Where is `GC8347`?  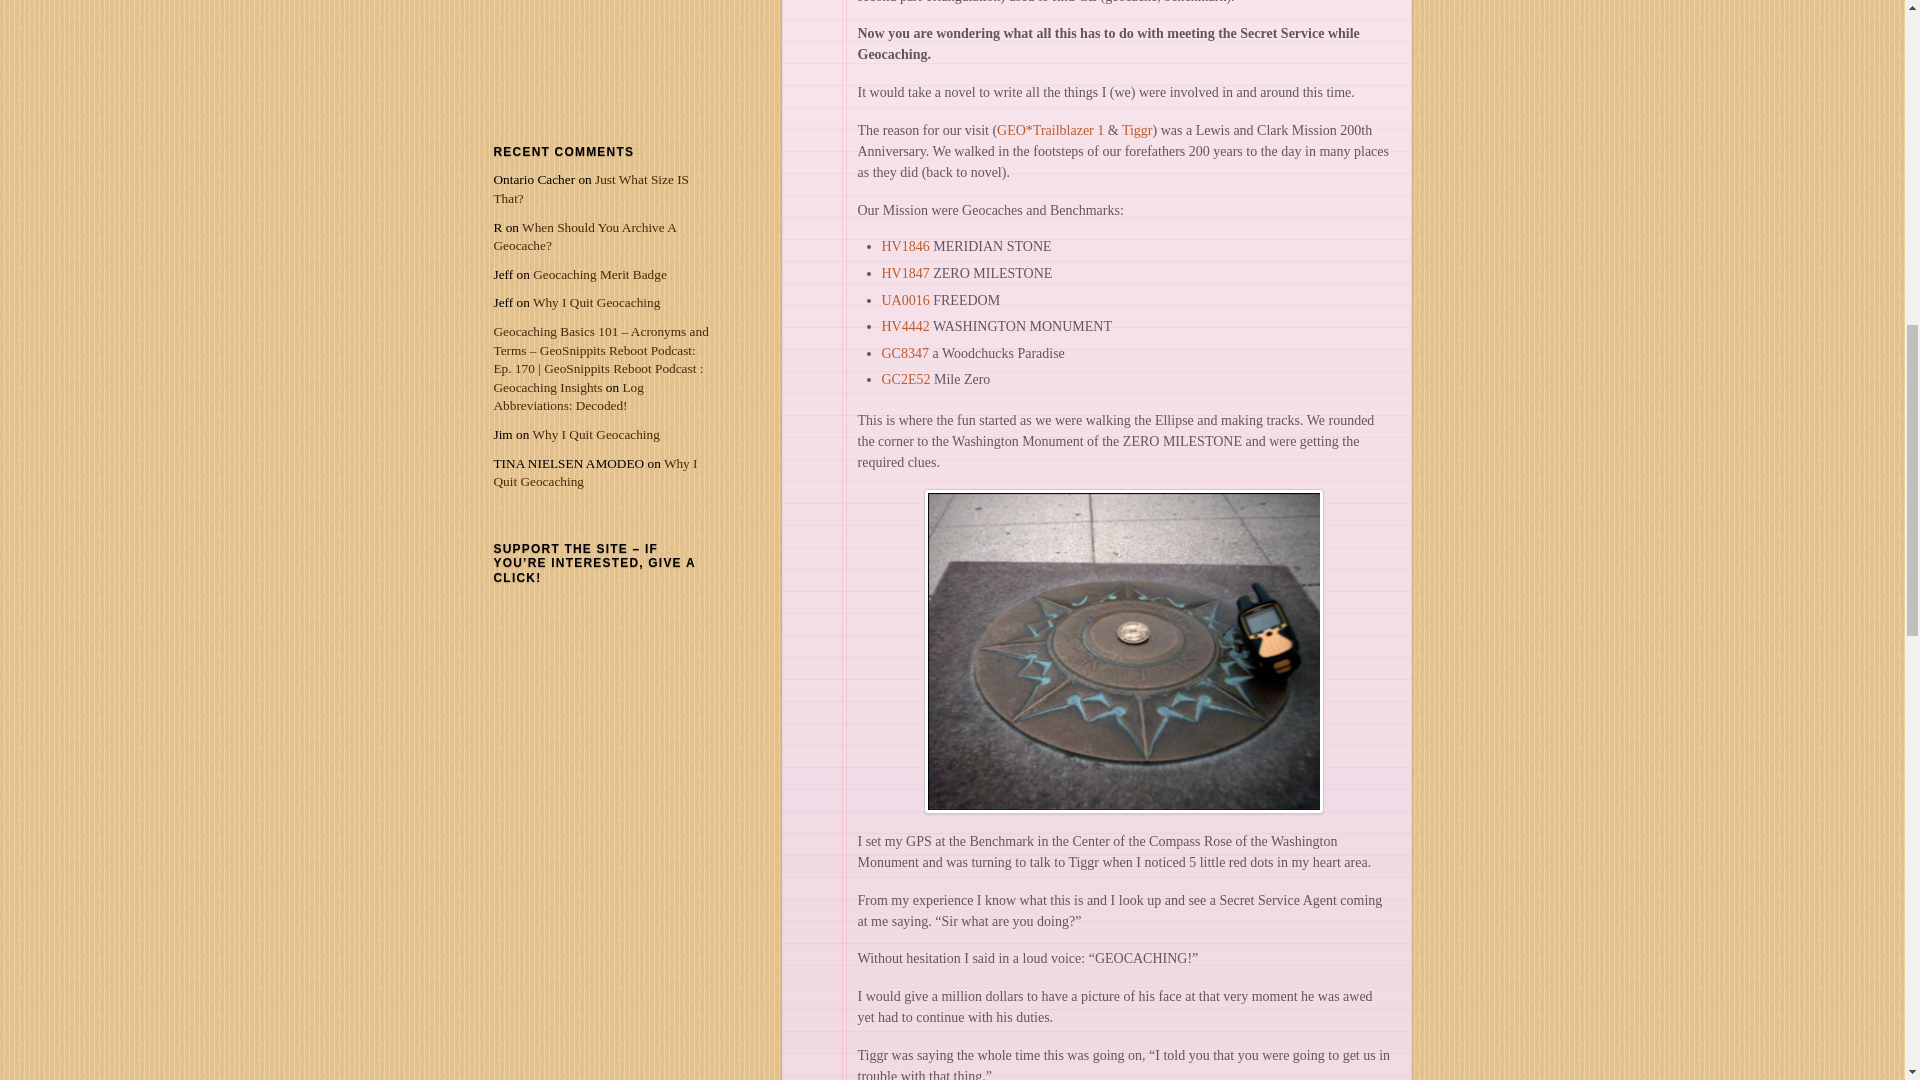 GC8347 is located at coordinates (905, 352).